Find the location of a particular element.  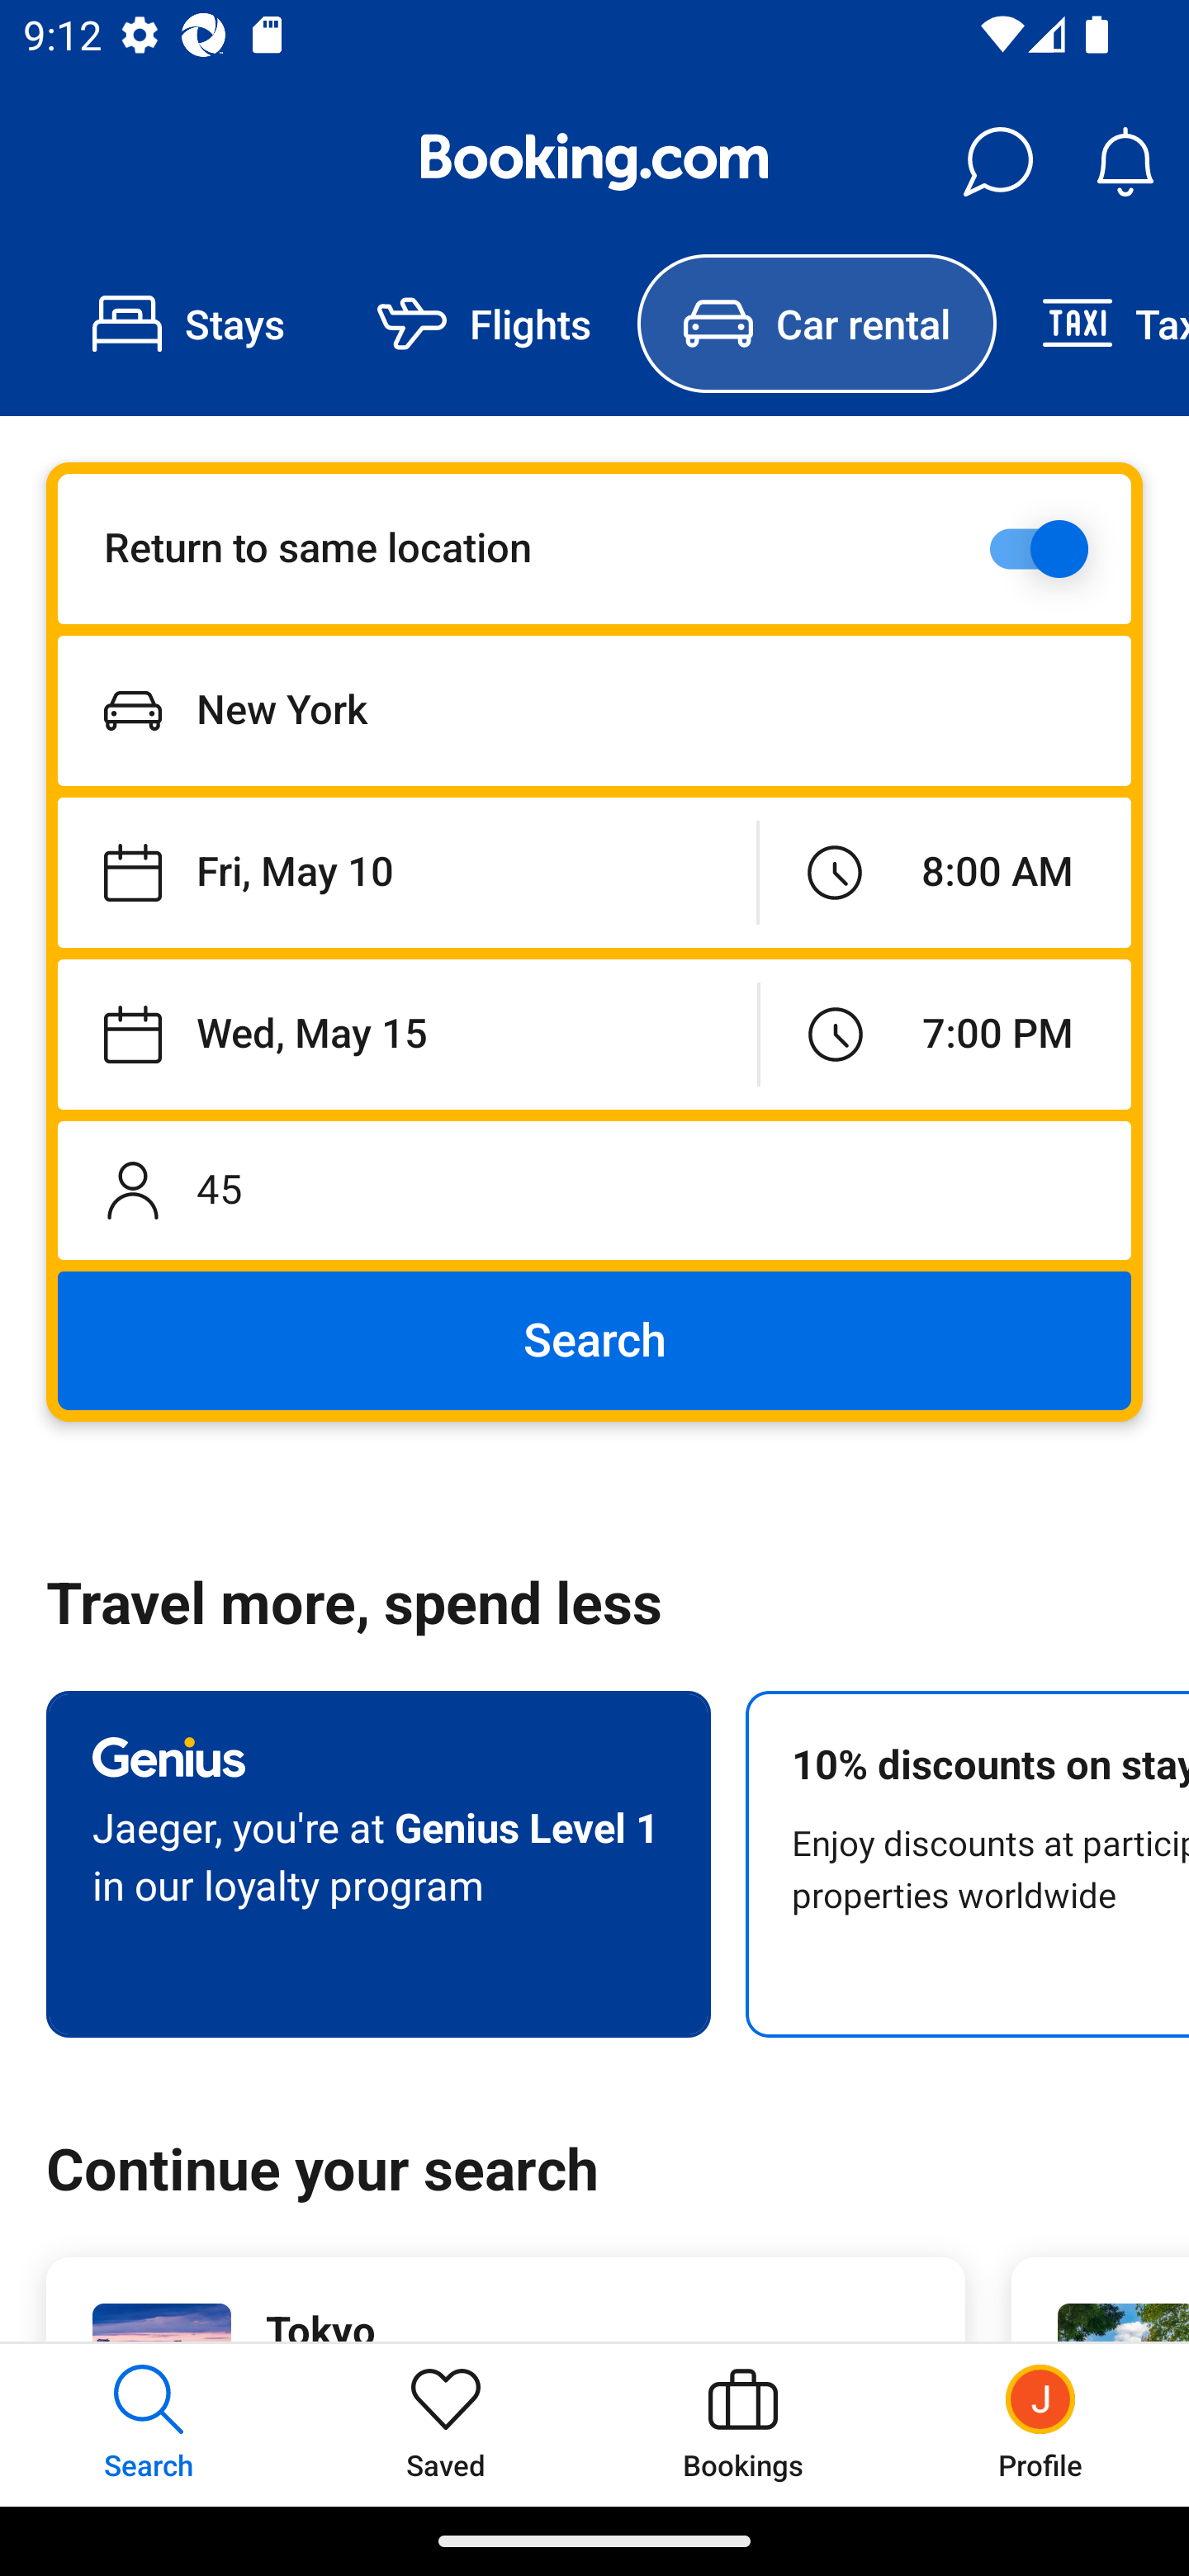

Bookings is located at coordinates (743, 2424).